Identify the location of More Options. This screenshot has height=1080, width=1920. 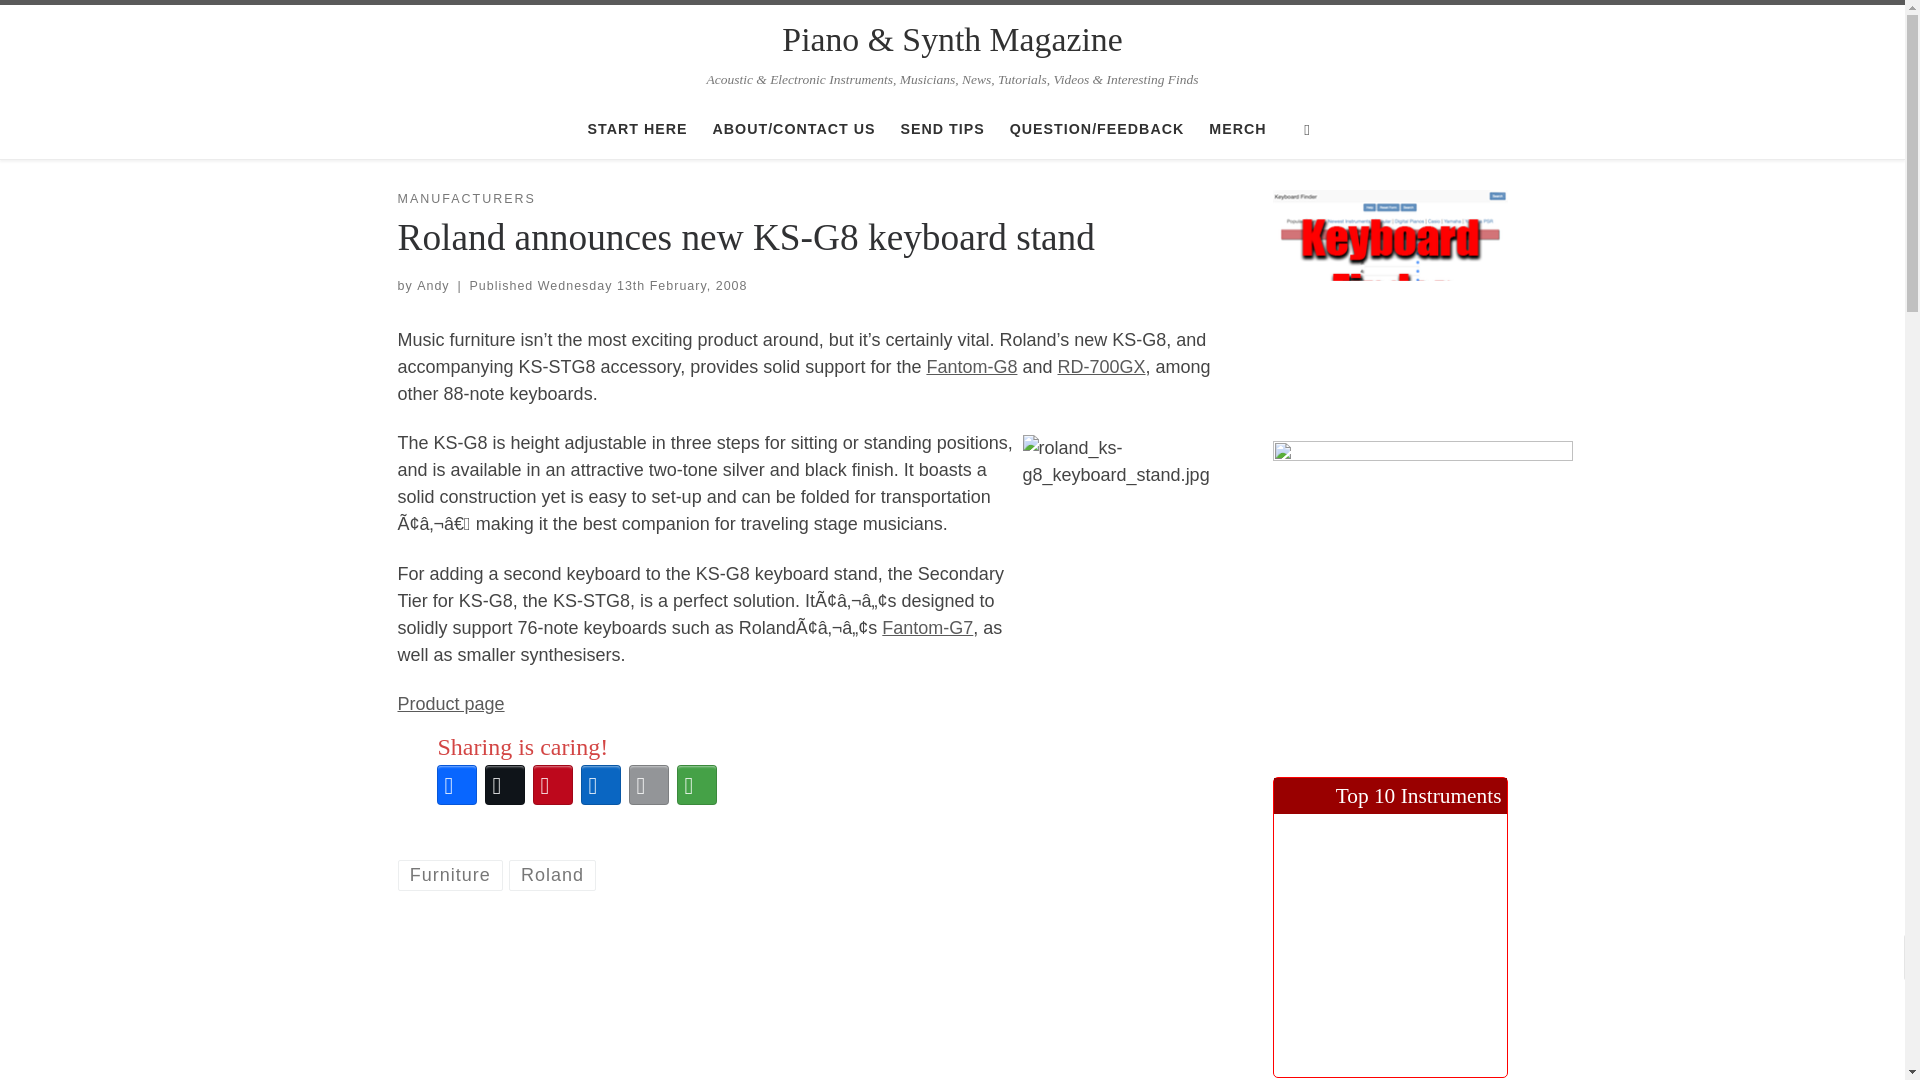
(696, 784).